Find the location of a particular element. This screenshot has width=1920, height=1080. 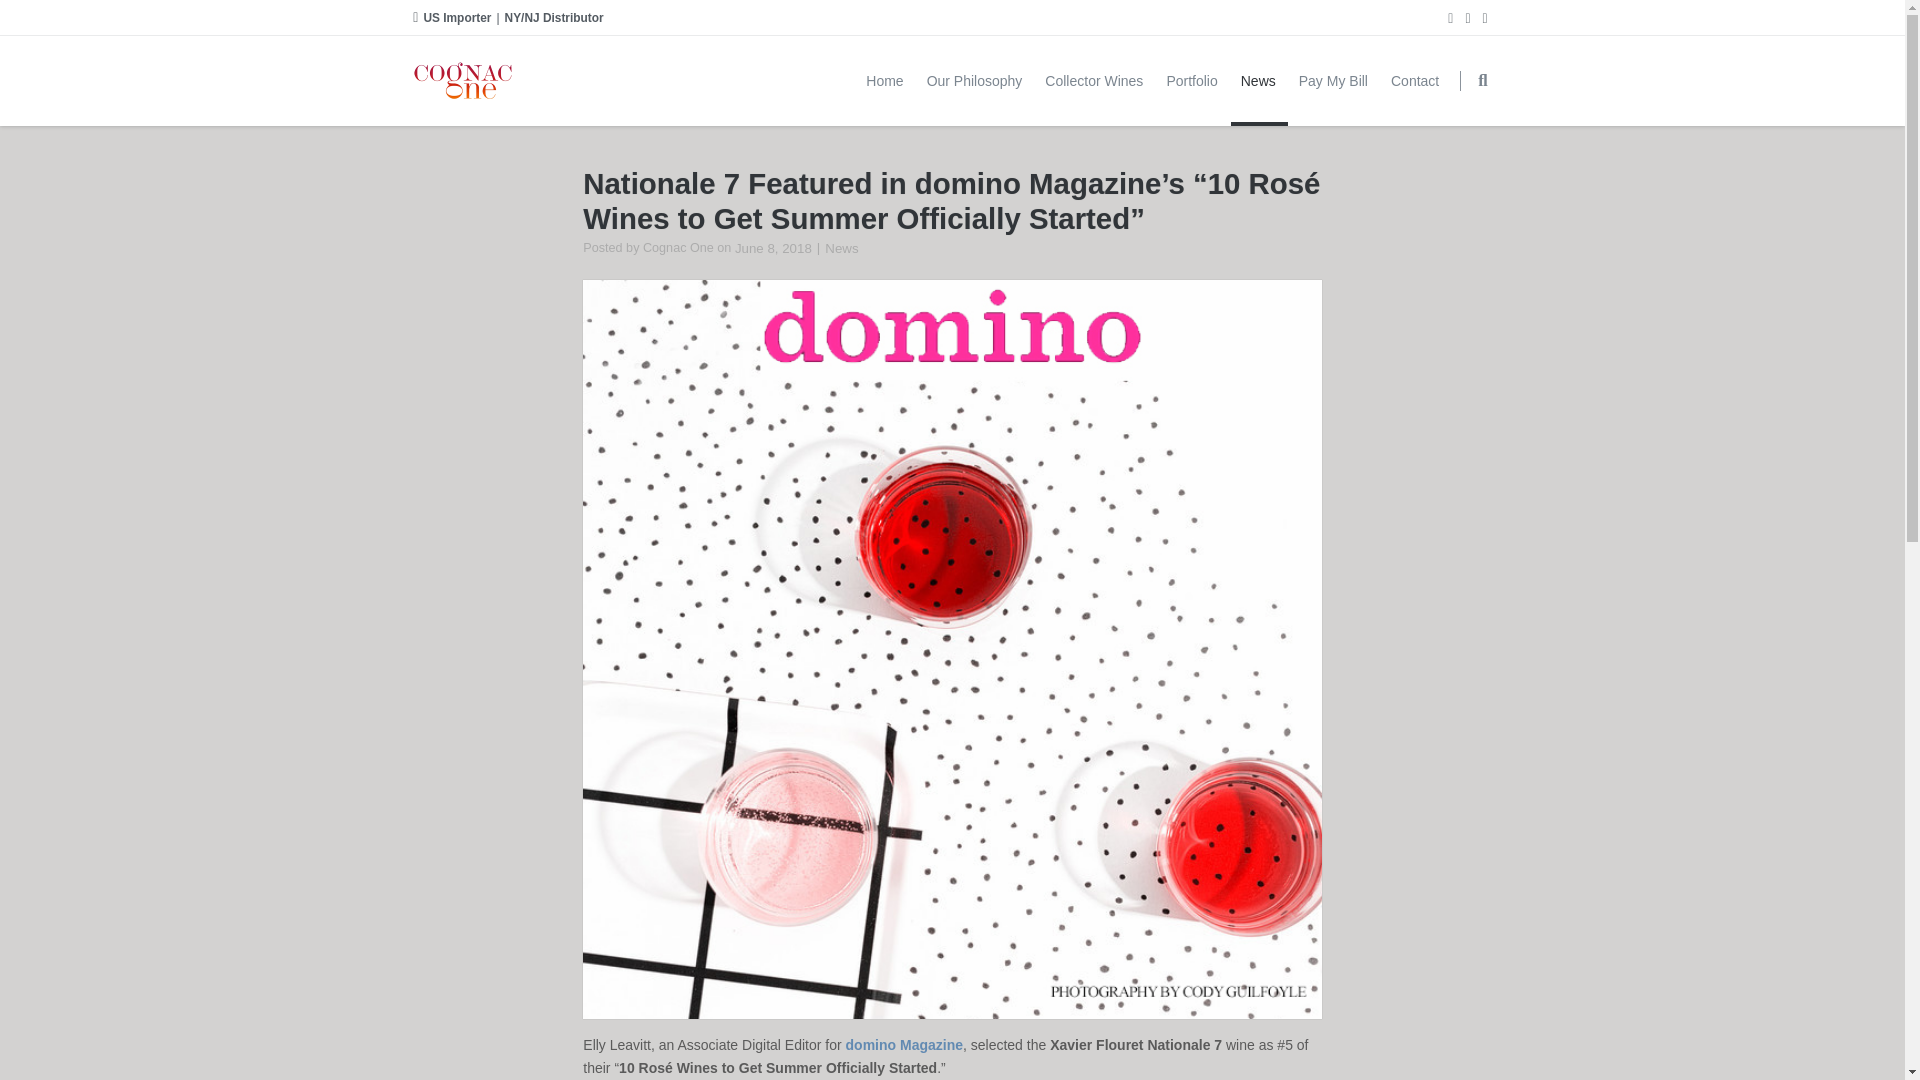

domino Magazine is located at coordinates (904, 1044).